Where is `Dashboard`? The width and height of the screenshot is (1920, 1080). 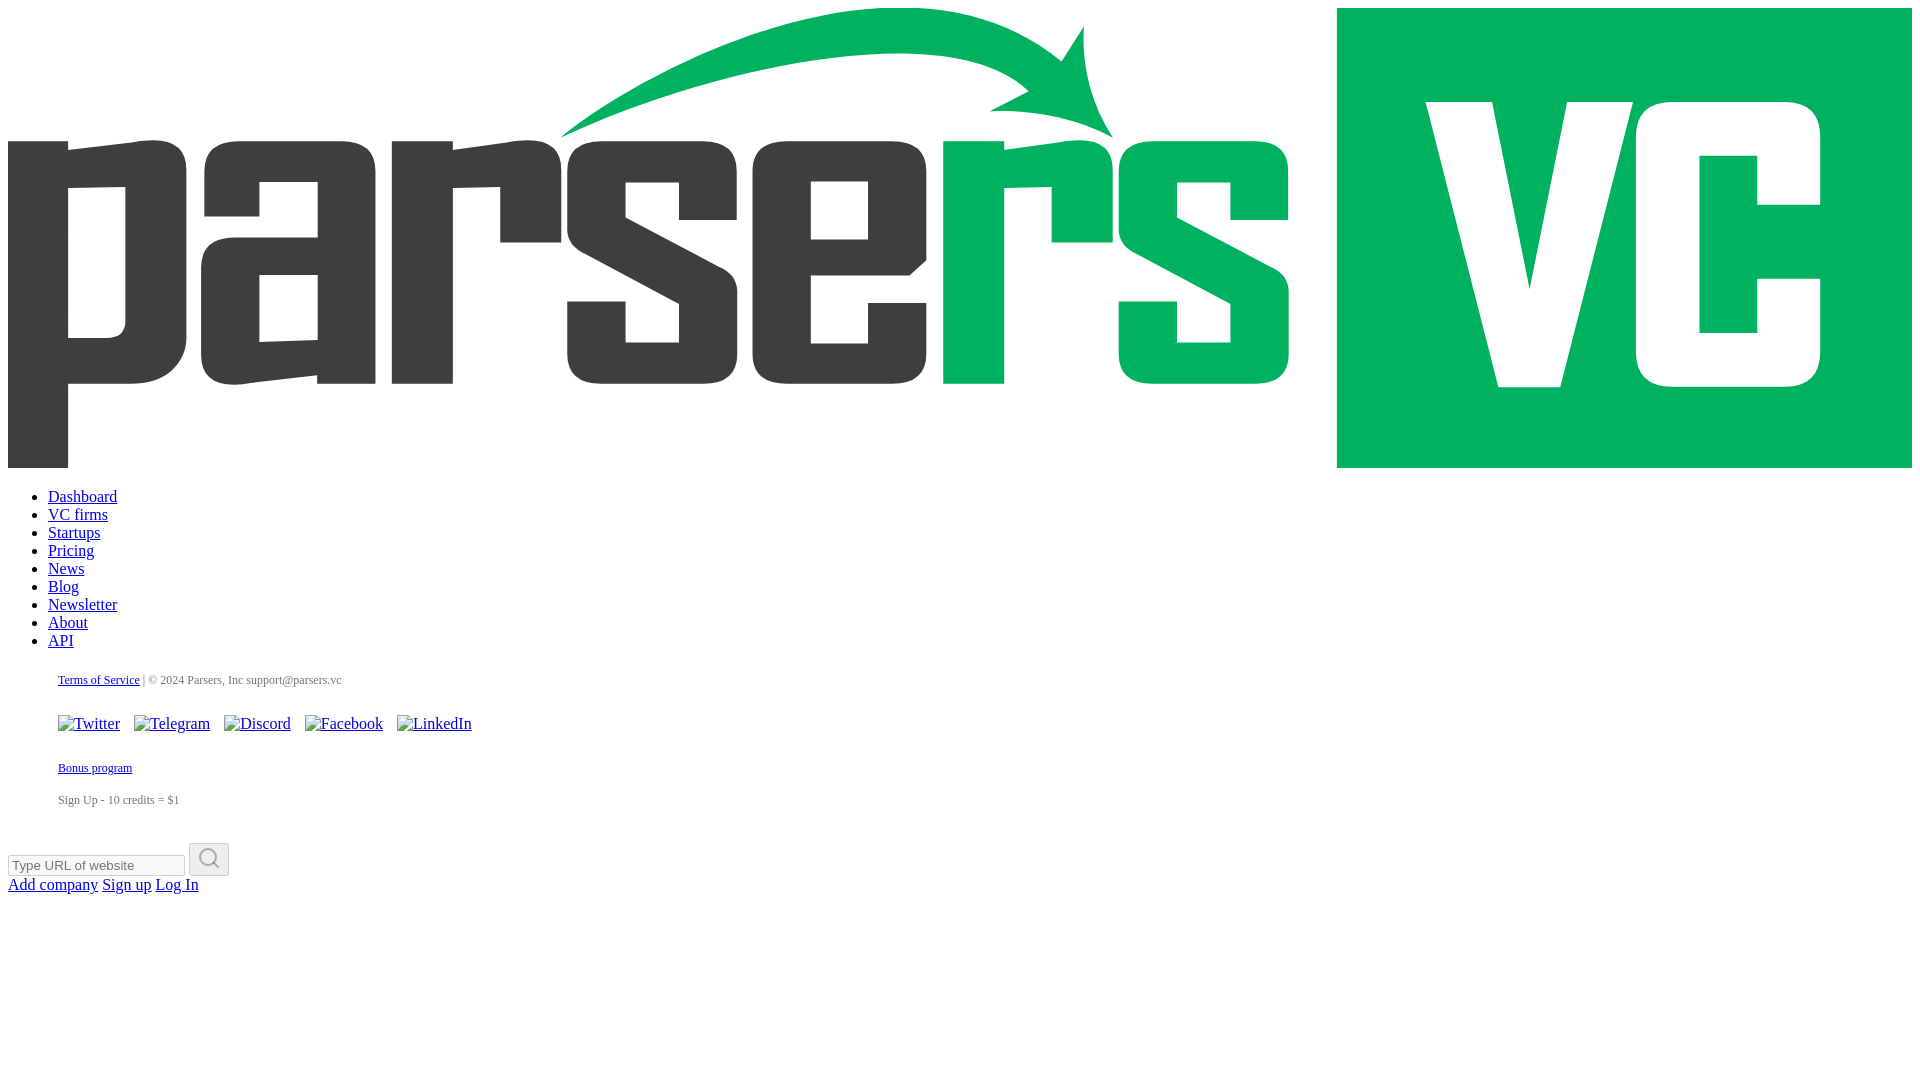
Dashboard is located at coordinates (82, 496).